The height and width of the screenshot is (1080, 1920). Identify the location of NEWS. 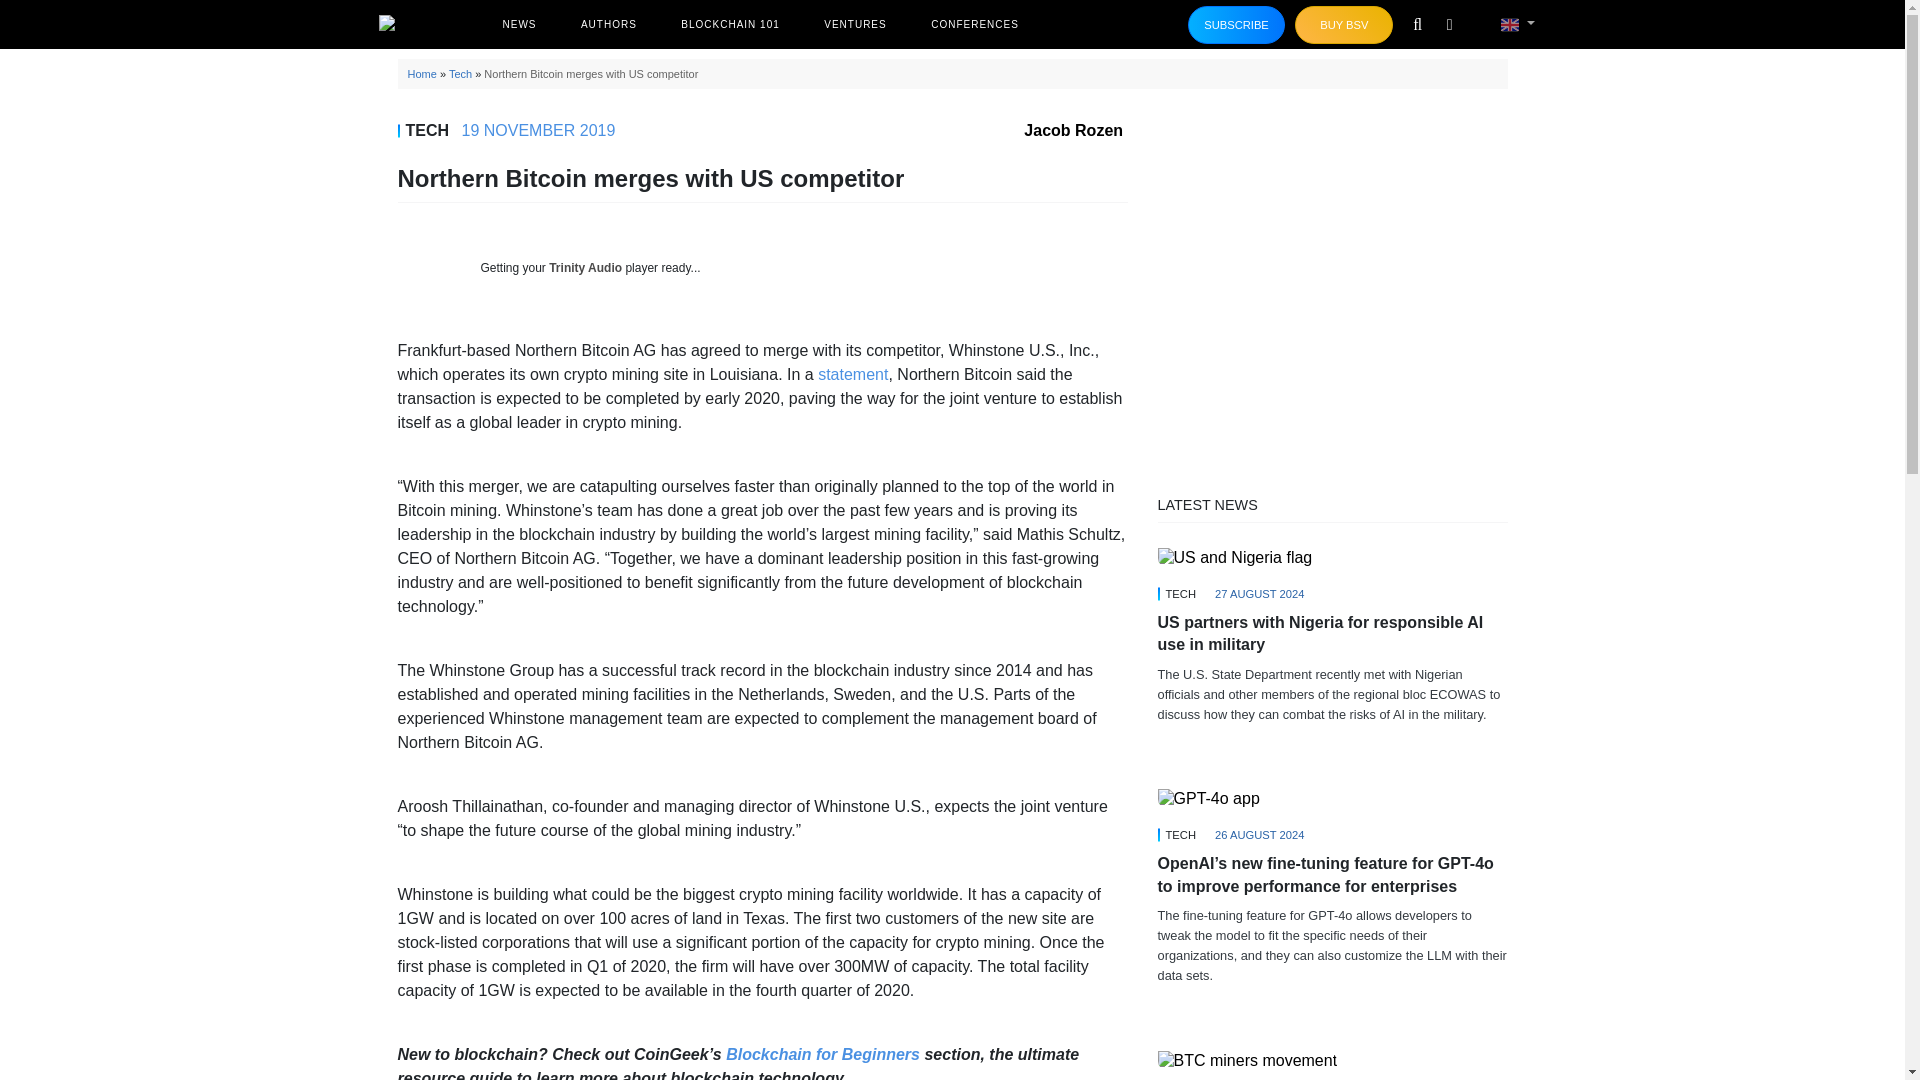
(518, 24).